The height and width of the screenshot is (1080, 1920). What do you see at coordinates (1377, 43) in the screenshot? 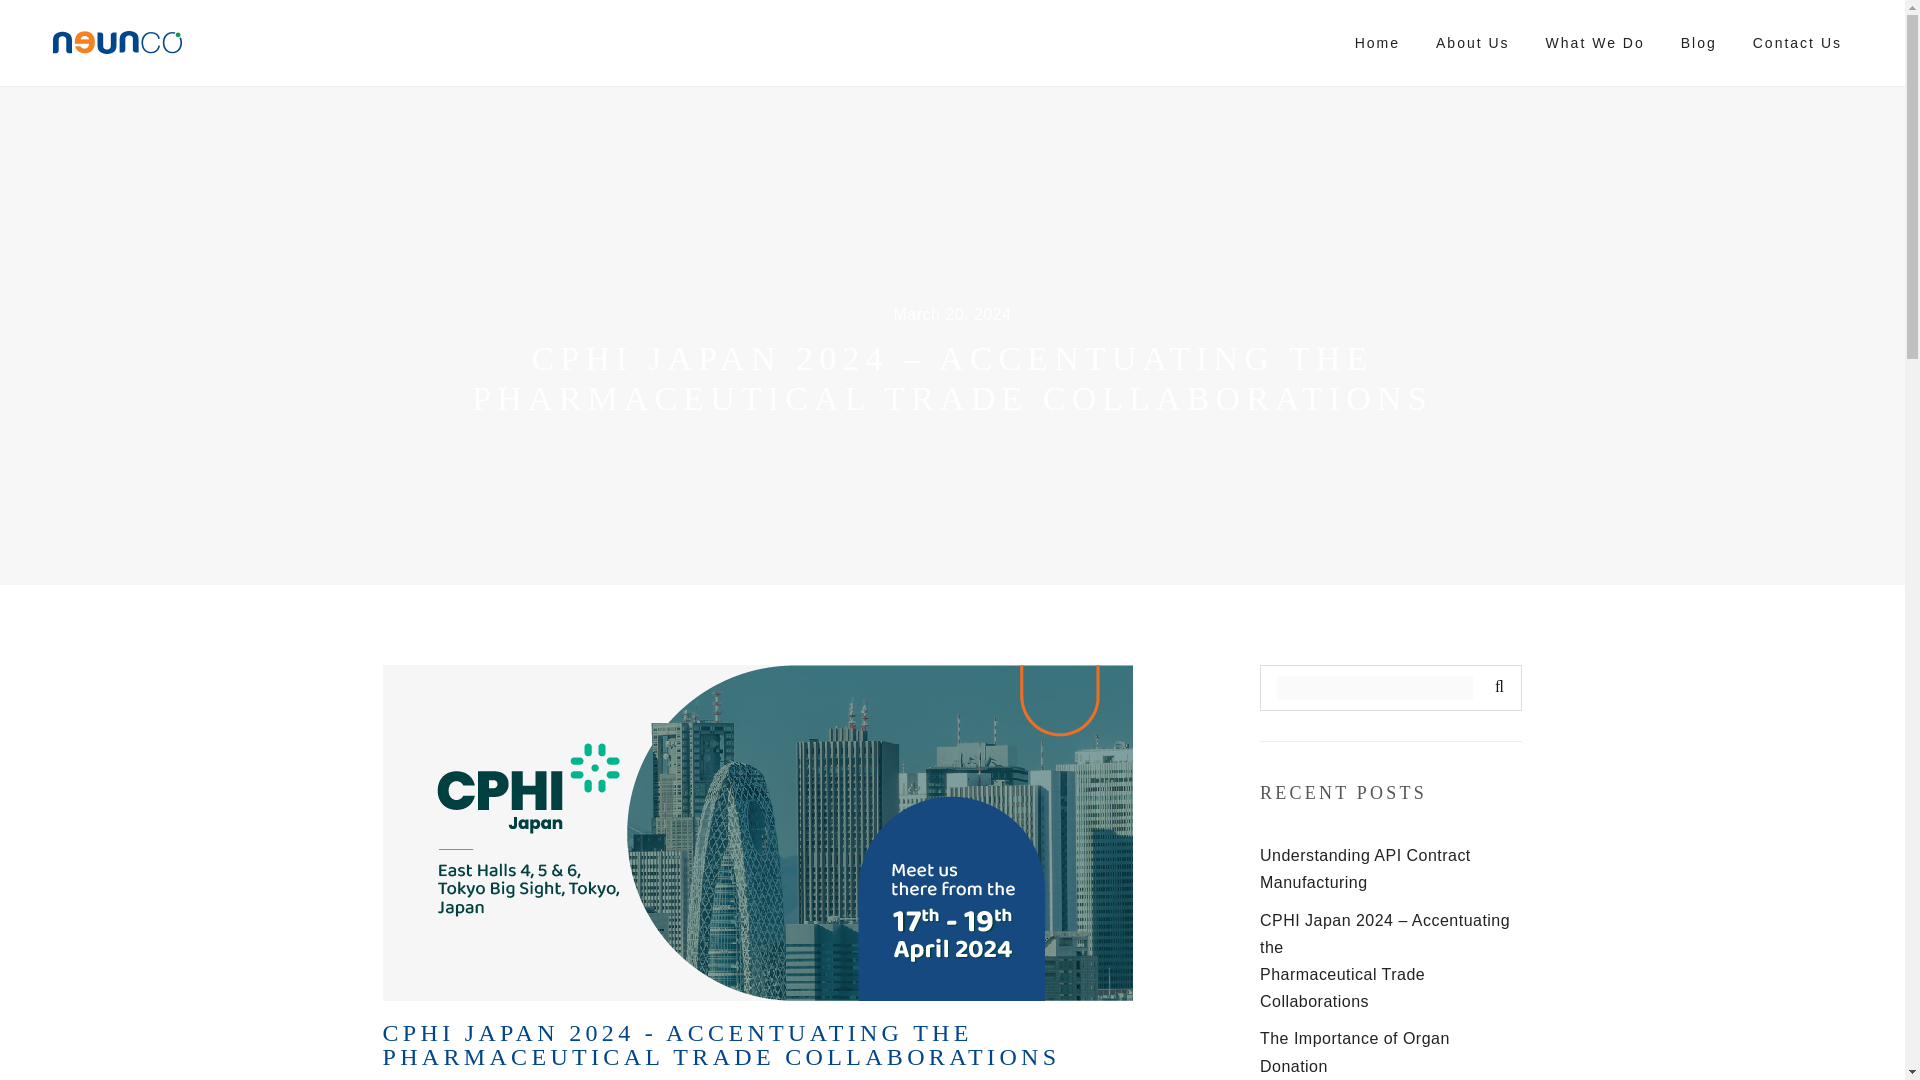
I see `Home` at bounding box center [1377, 43].